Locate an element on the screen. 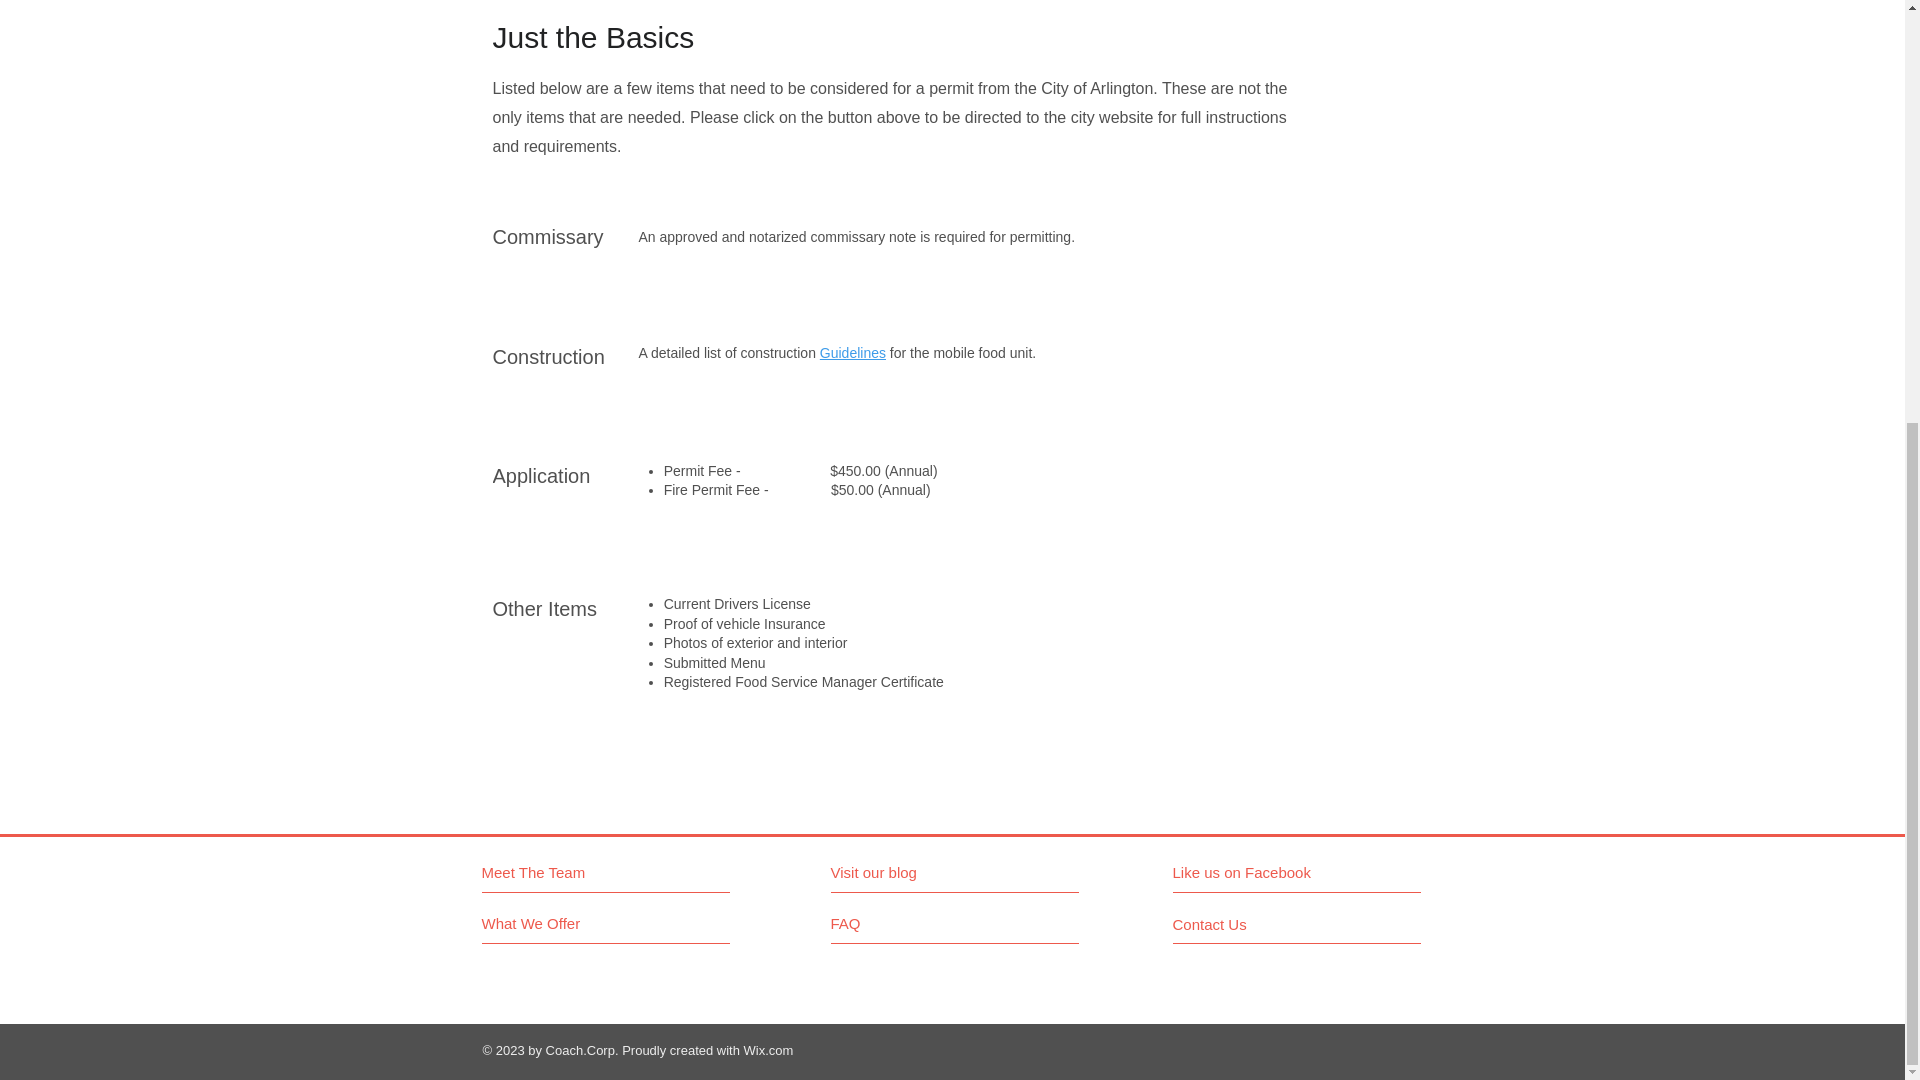 This screenshot has width=1920, height=1080. Like us on Facebook is located at coordinates (1261, 872).